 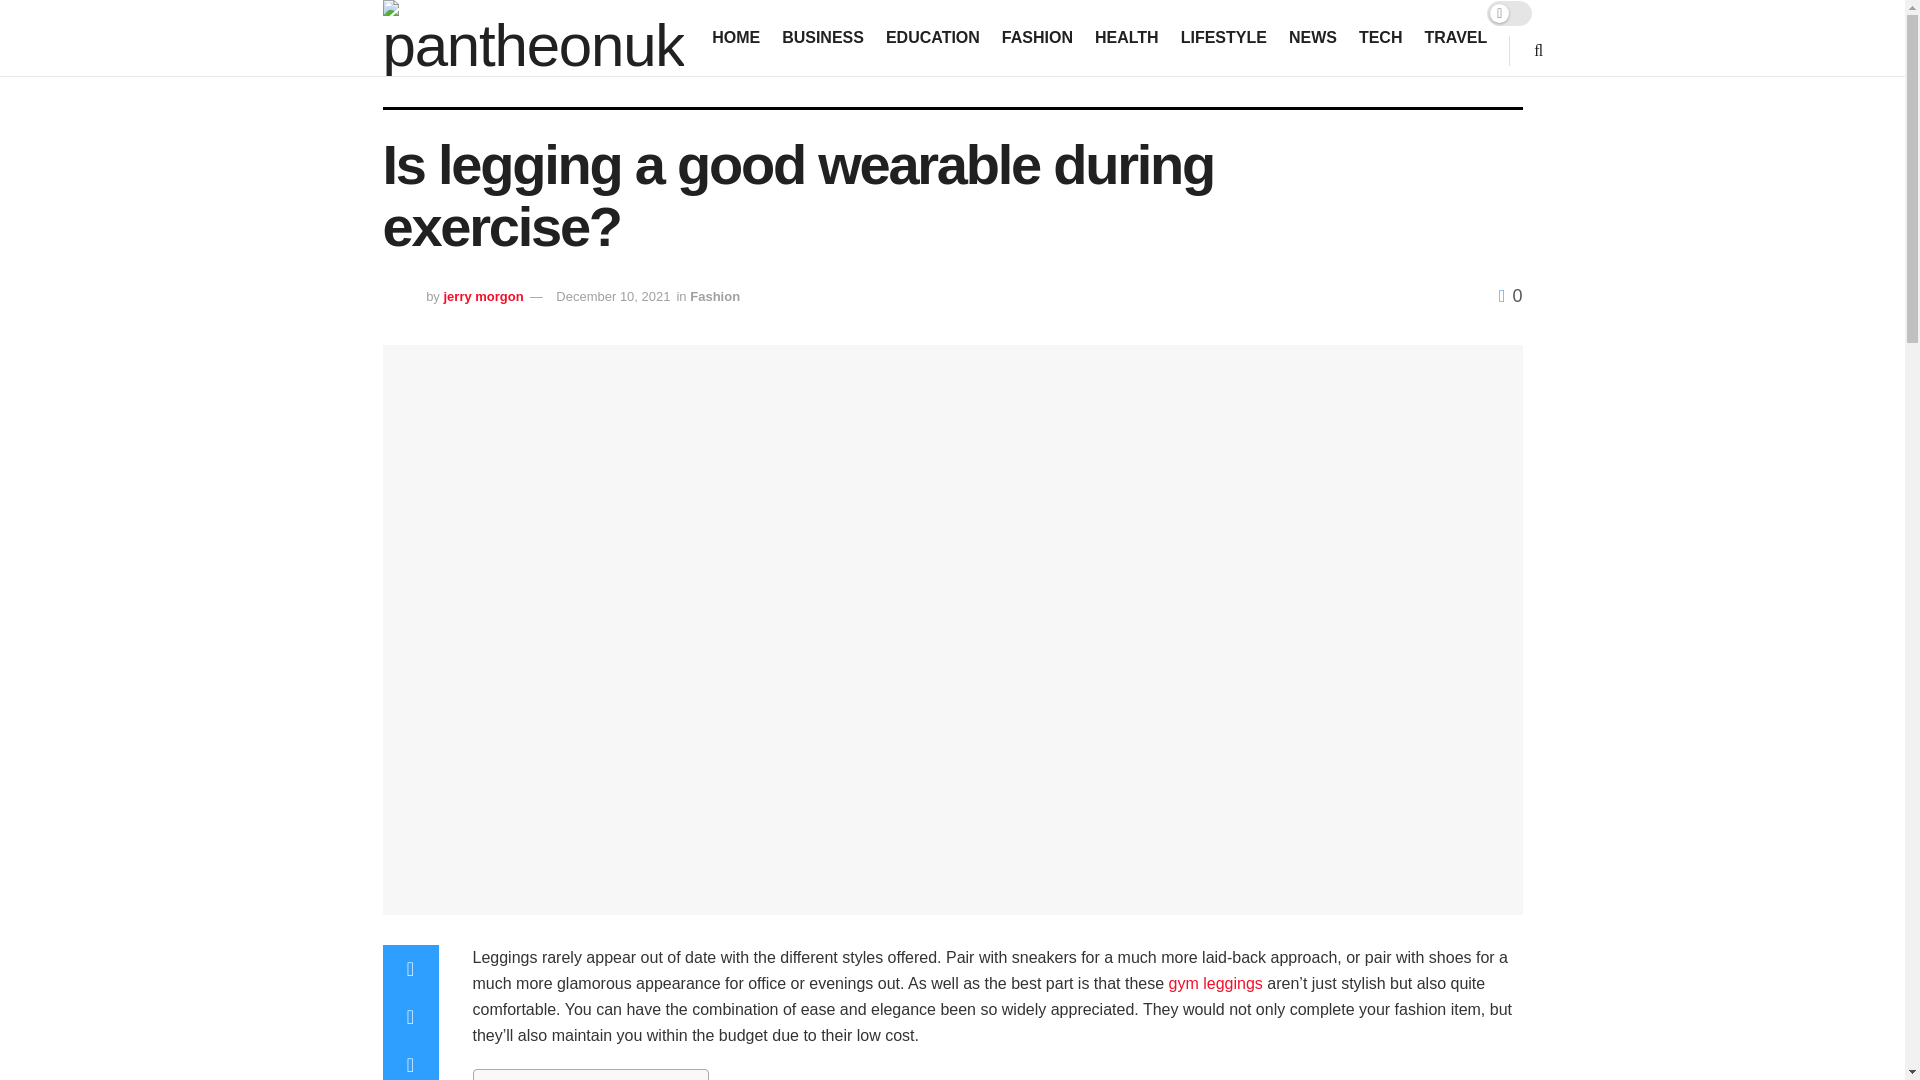 I want to click on Fashion, so click(x=714, y=296).